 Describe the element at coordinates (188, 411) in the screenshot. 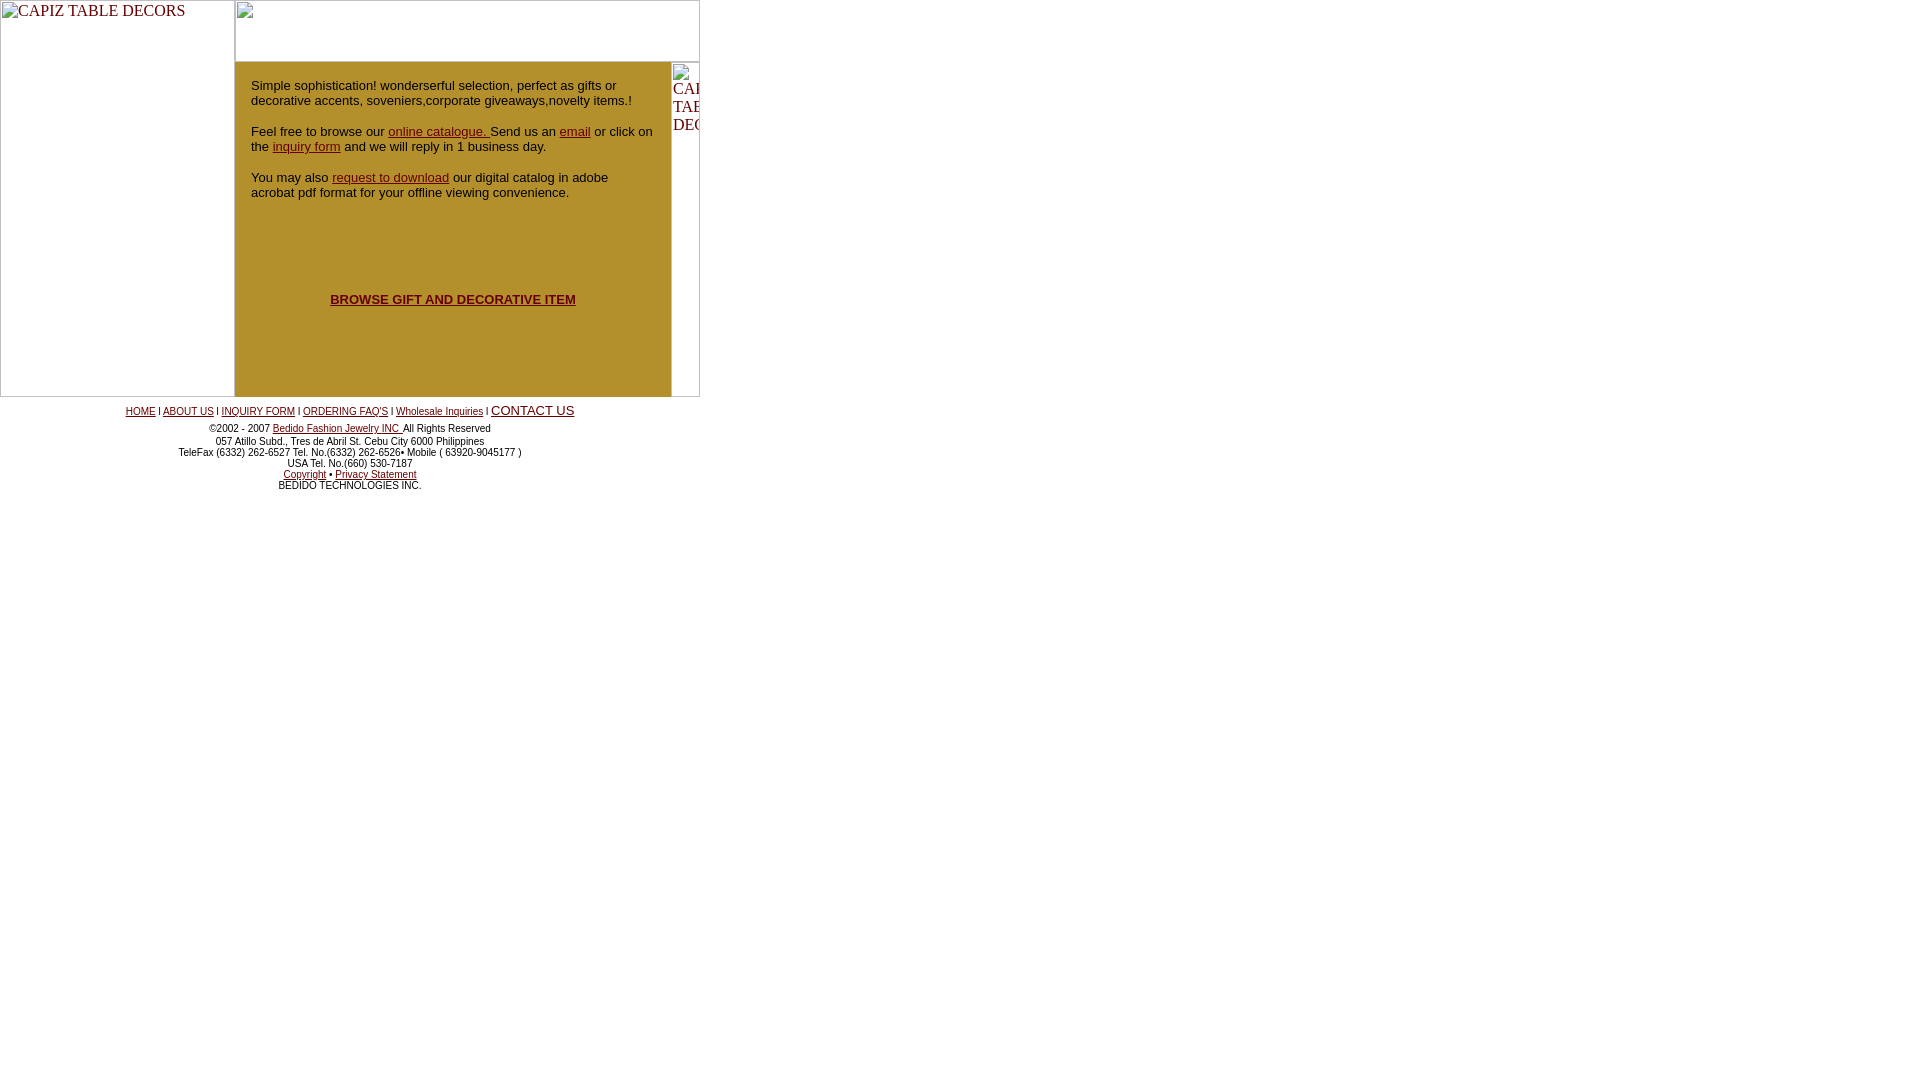

I see `ABOUT US` at that location.